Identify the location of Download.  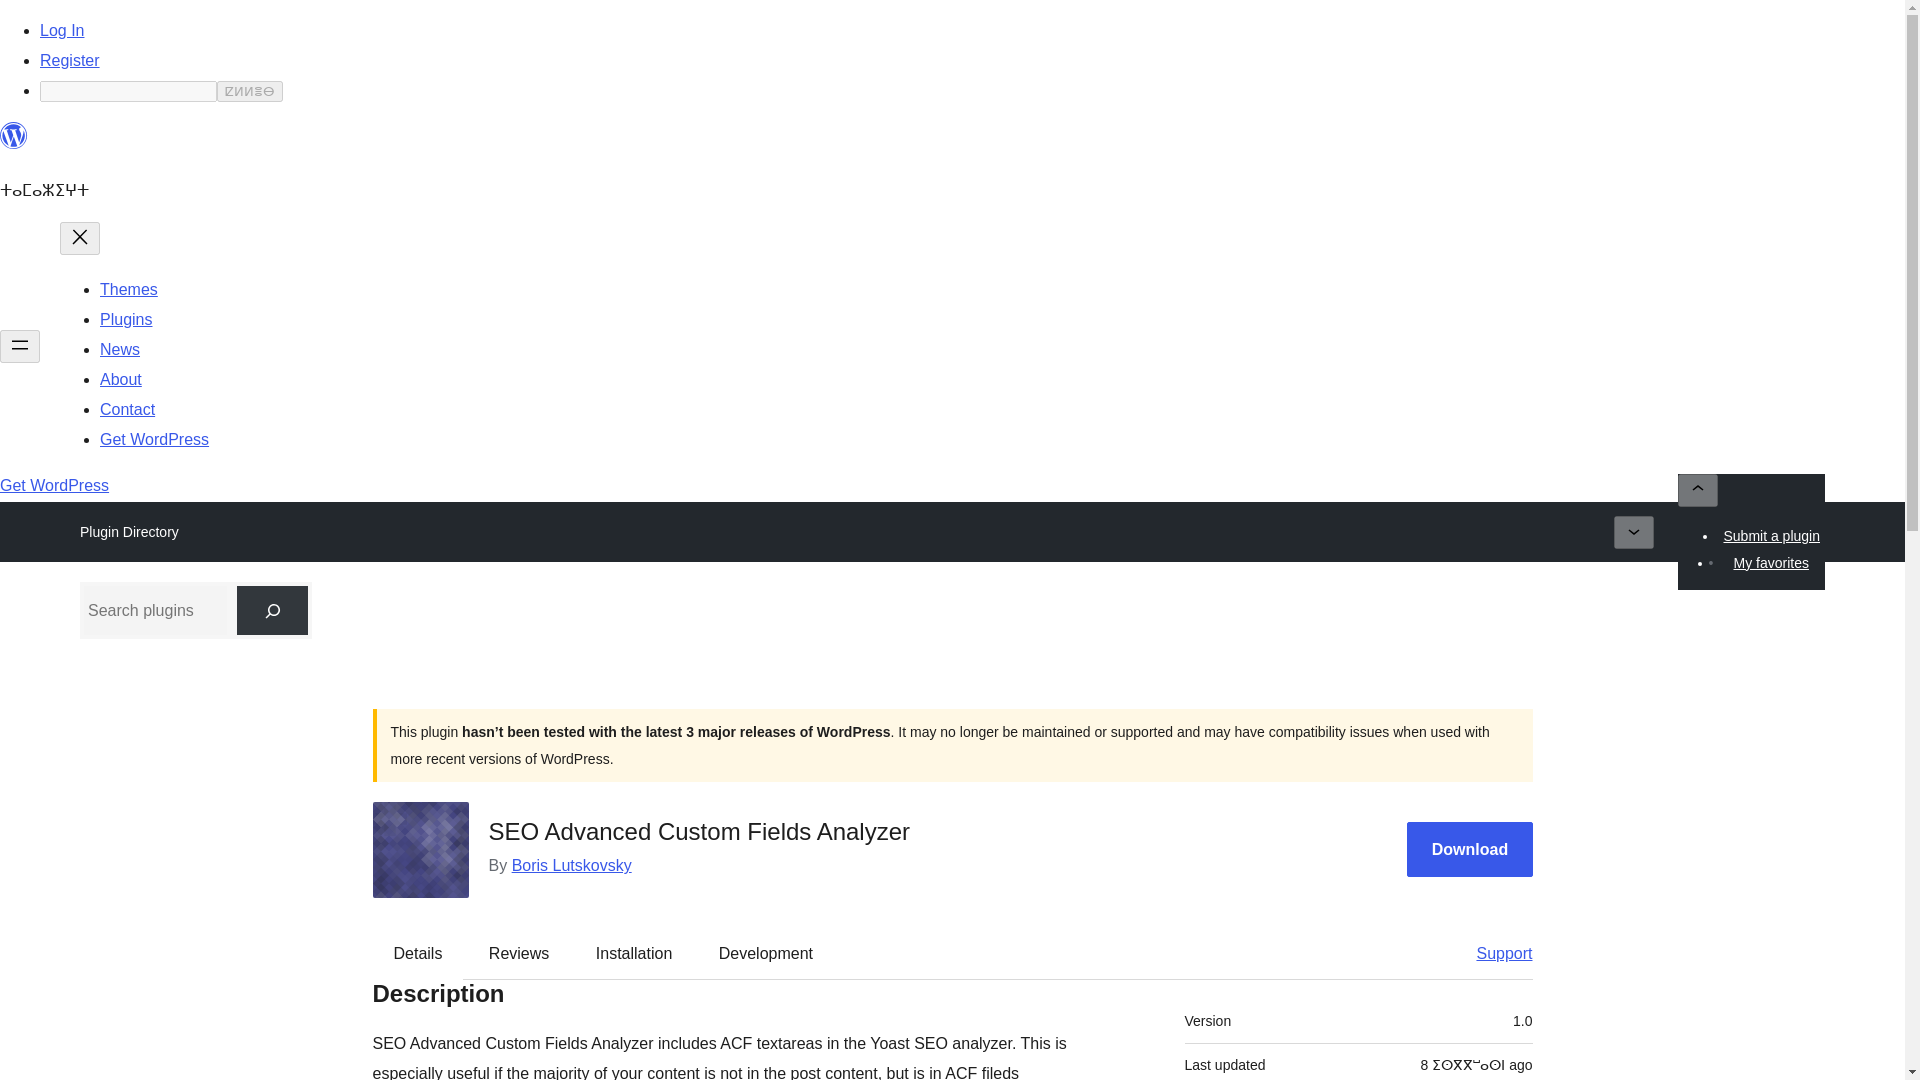
(1470, 848).